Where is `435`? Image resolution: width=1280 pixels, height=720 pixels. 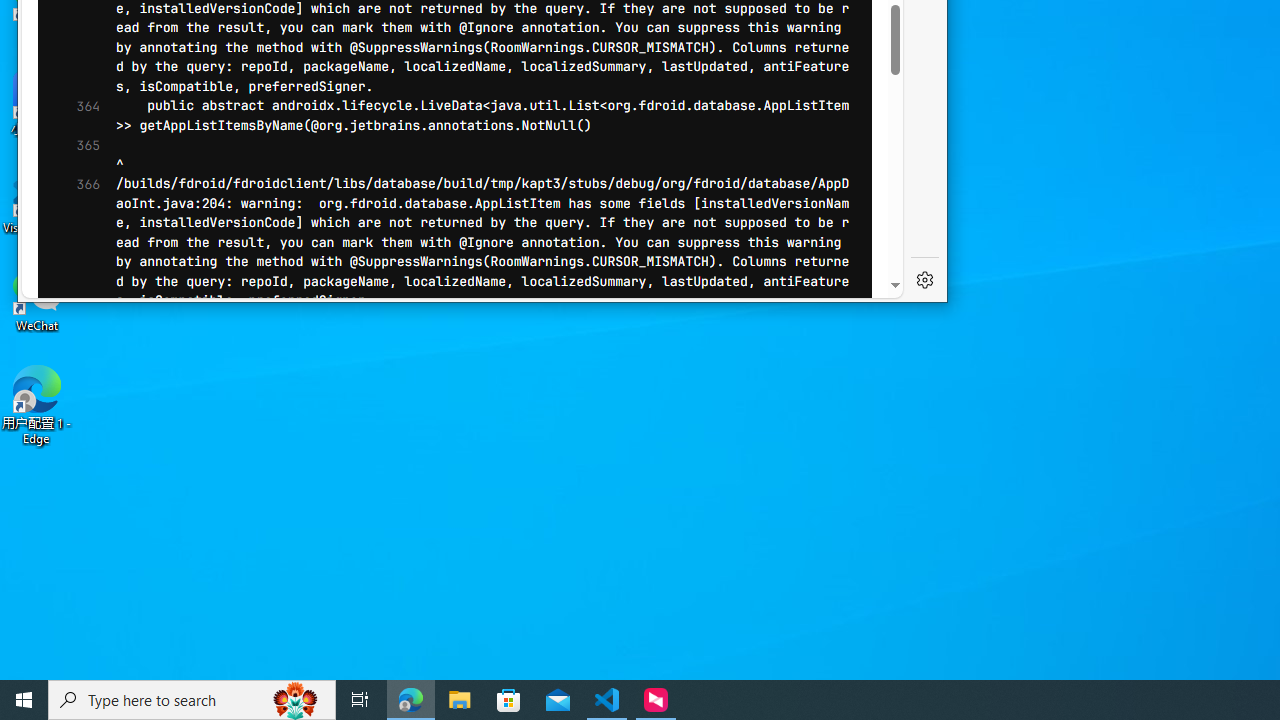
435 is located at coordinates (73, 218).